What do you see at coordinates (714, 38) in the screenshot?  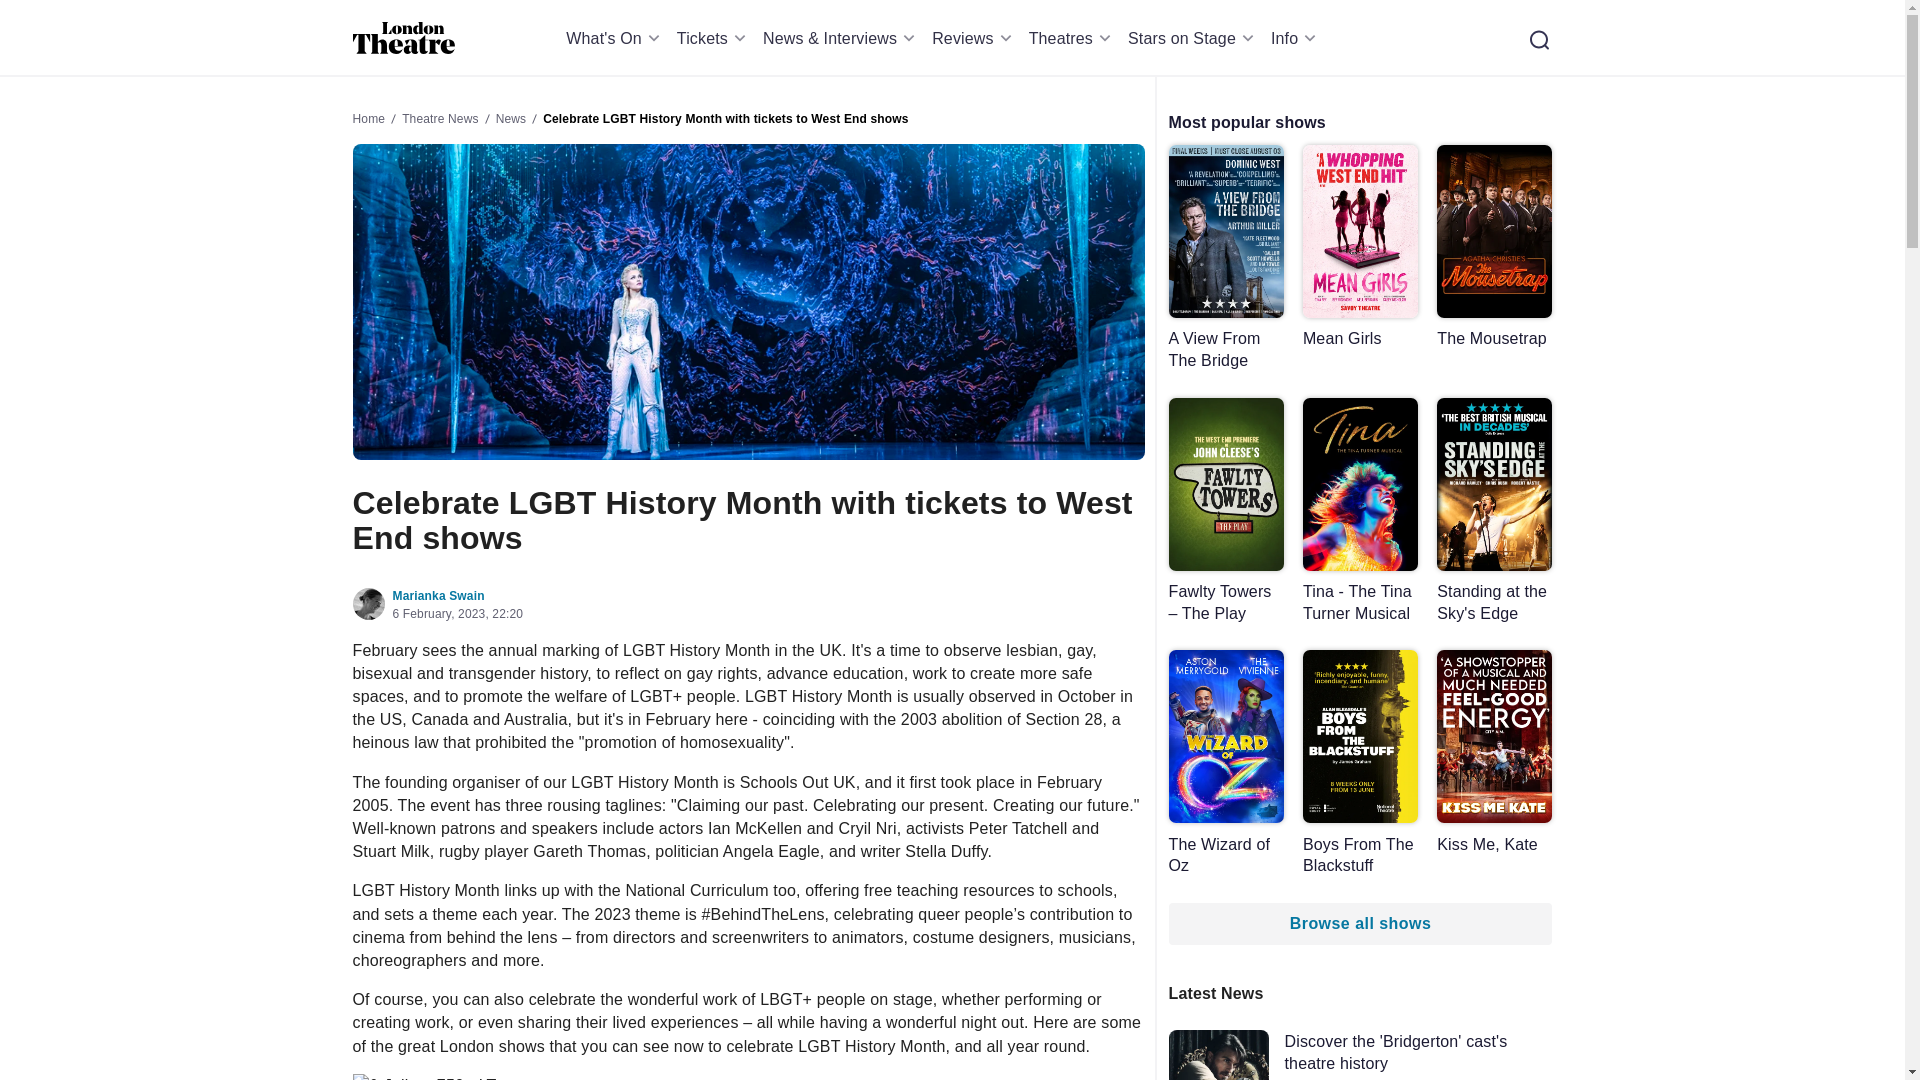 I see `Tickets` at bounding box center [714, 38].